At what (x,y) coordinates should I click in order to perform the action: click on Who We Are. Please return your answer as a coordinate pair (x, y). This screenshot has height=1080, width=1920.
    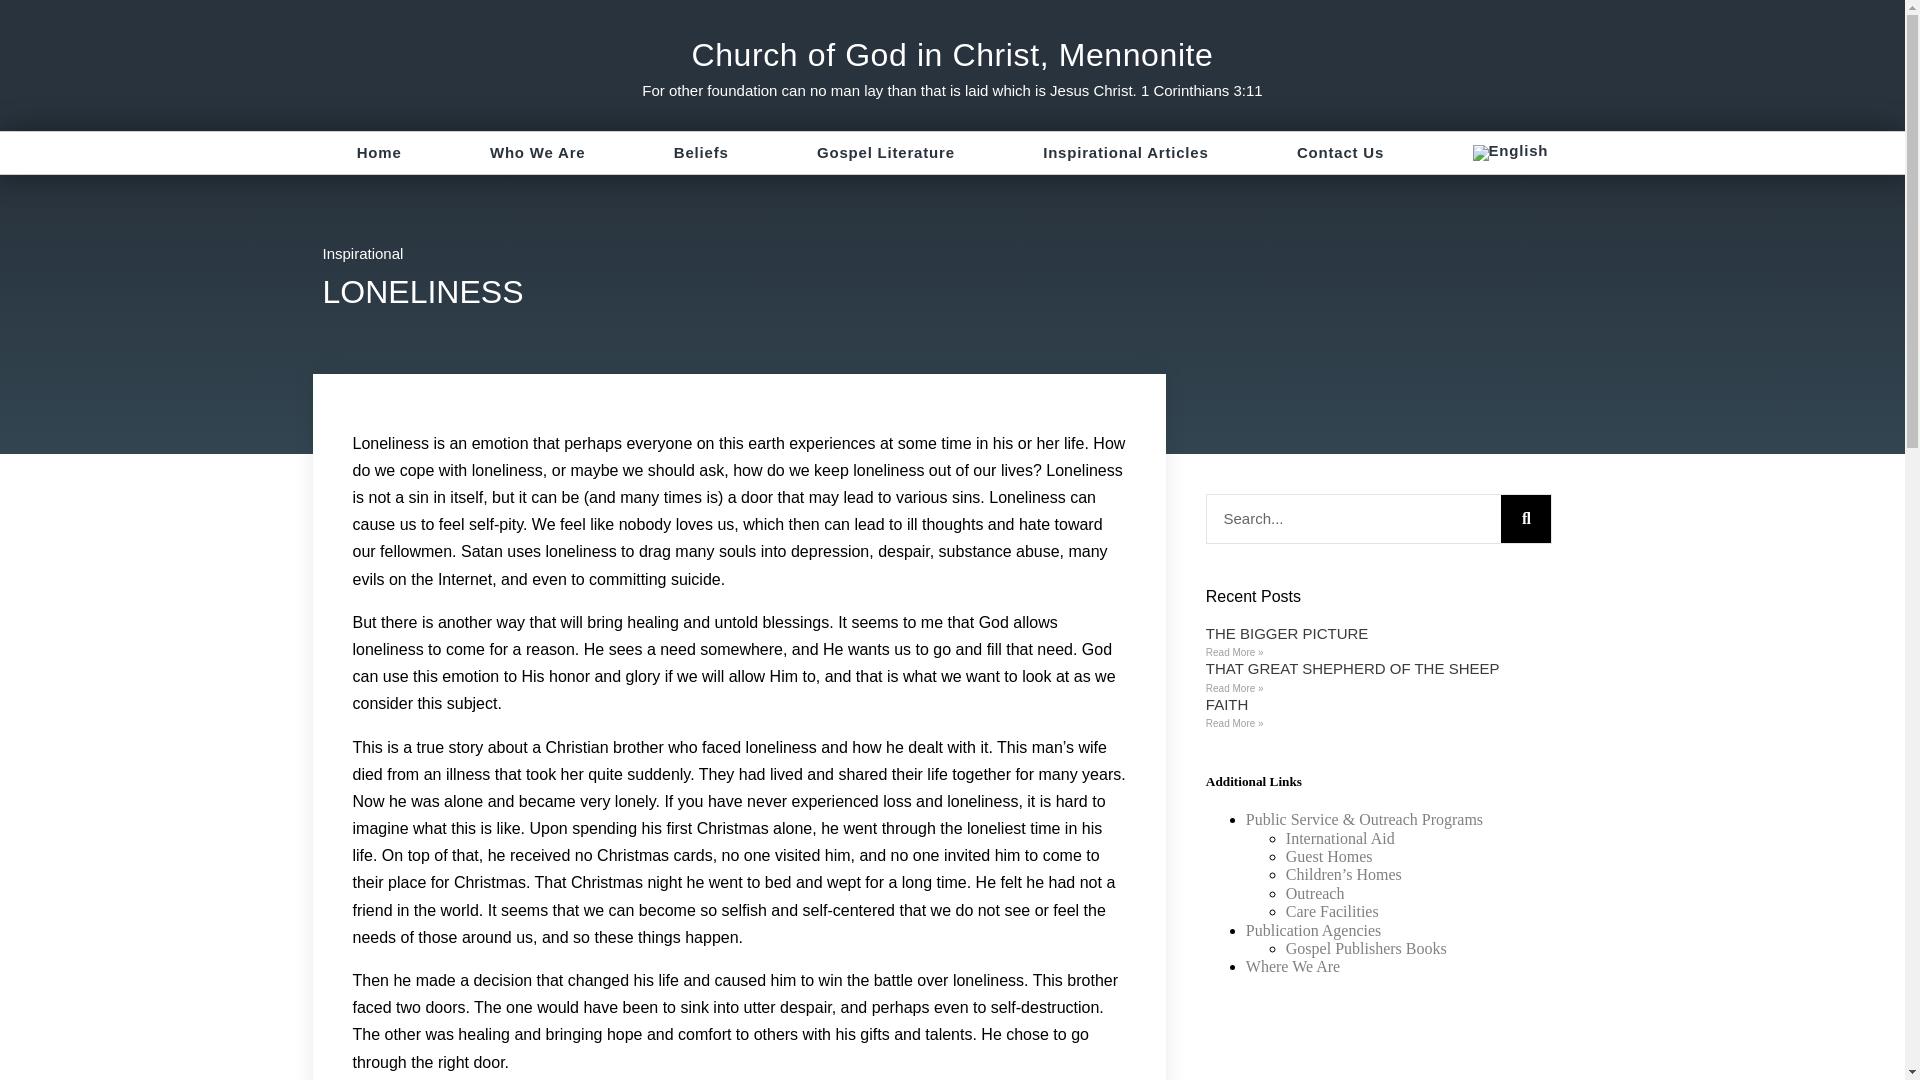
    Looking at the image, I should click on (537, 152).